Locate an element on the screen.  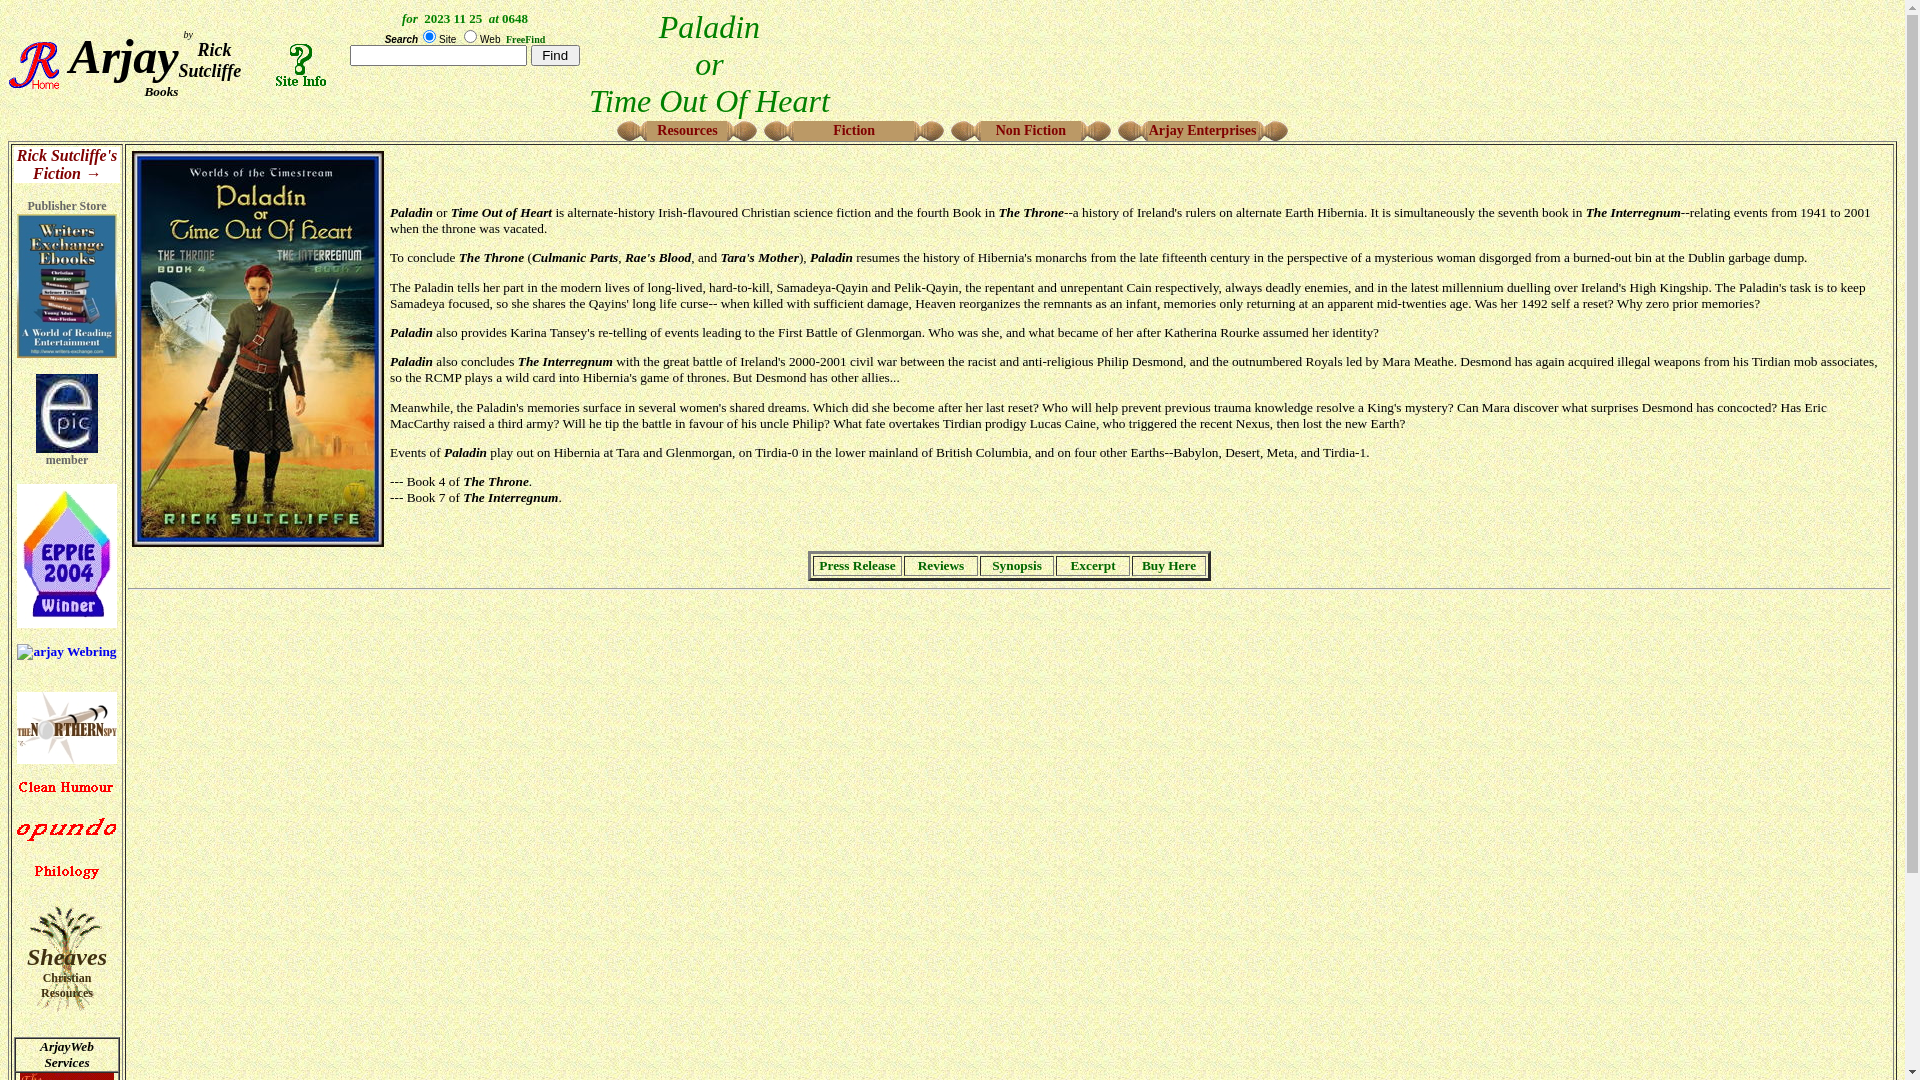
Arjay Enterprises is located at coordinates (1203, 130).